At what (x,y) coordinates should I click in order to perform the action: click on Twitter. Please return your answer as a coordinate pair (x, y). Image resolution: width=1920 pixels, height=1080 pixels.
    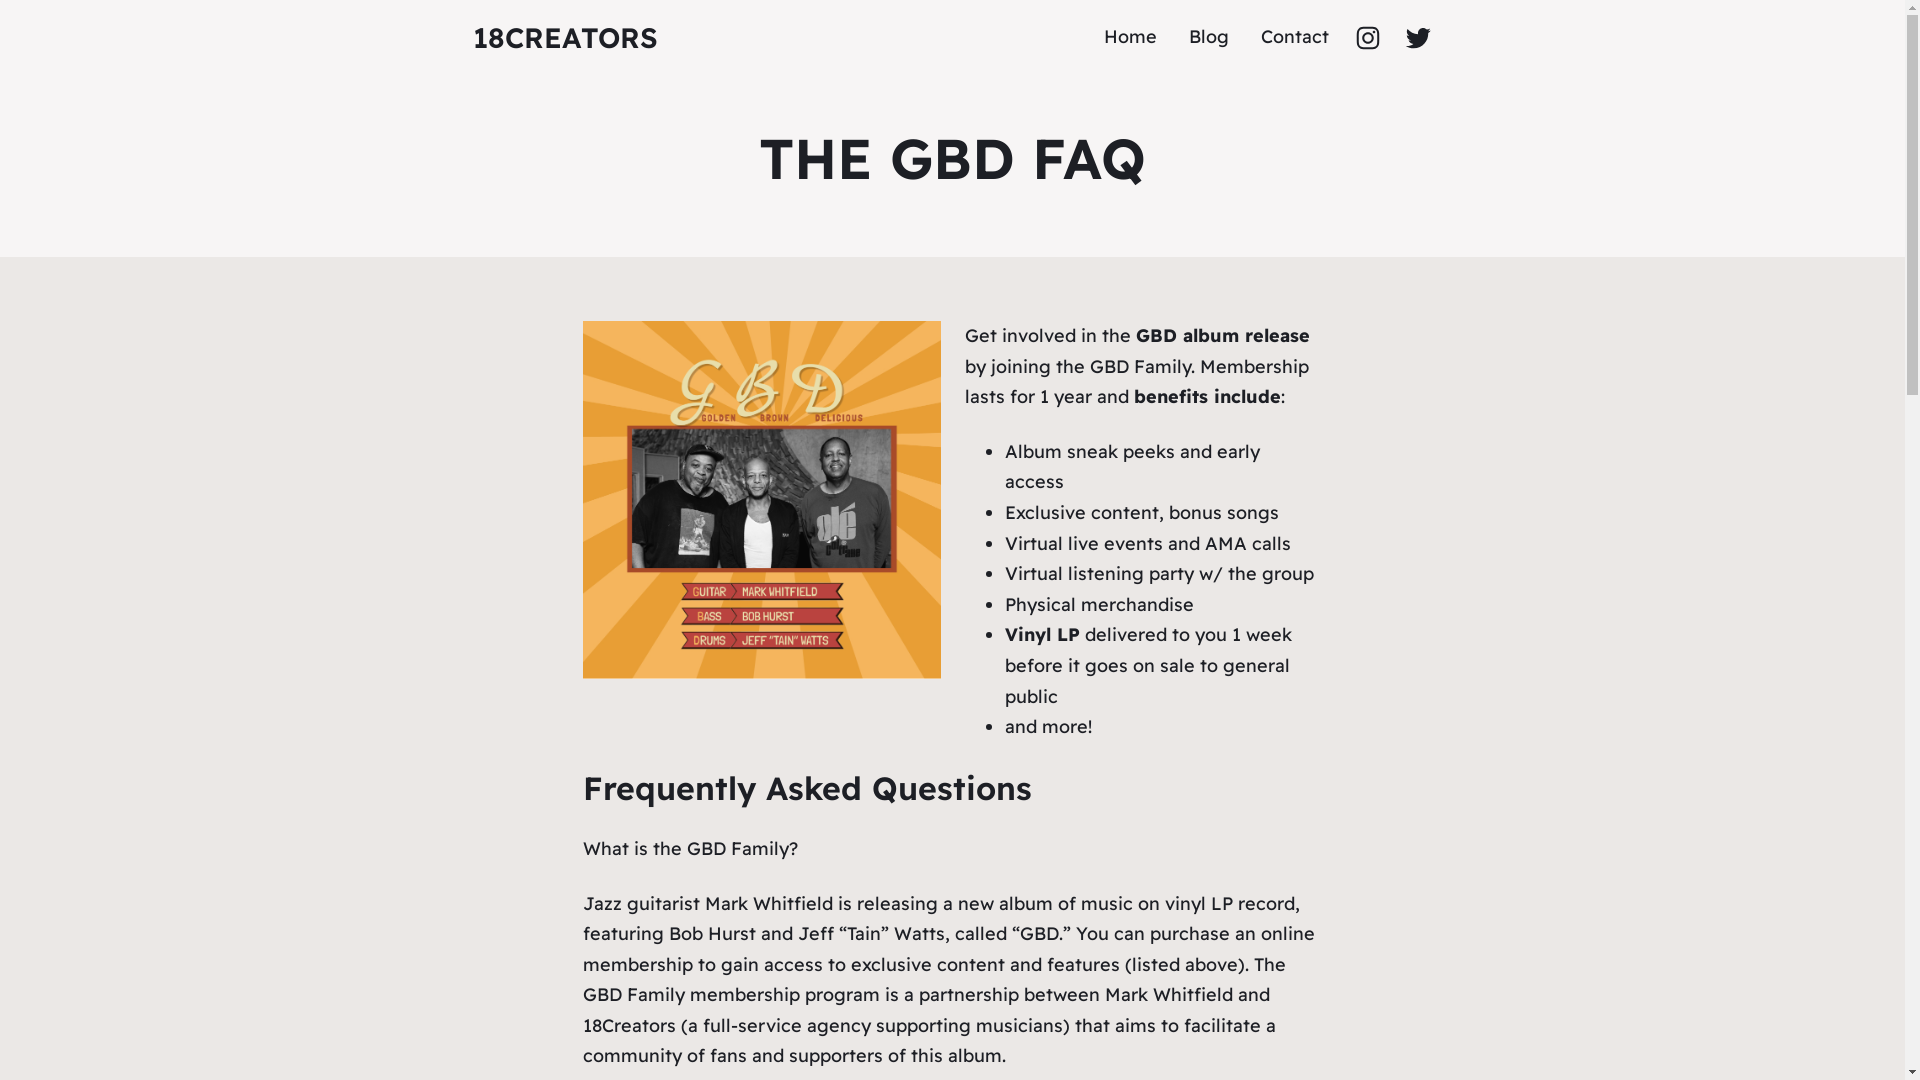
    Looking at the image, I should click on (1417, 37).